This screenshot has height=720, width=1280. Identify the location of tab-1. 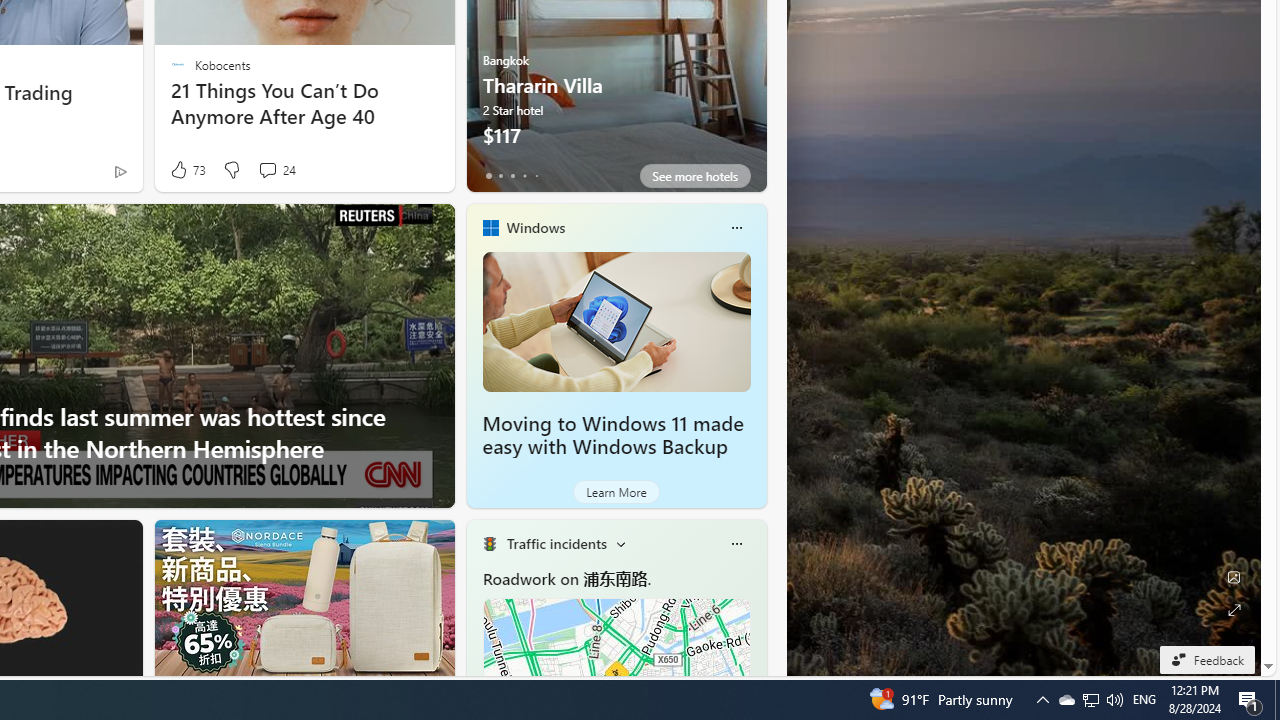
(500, 176).